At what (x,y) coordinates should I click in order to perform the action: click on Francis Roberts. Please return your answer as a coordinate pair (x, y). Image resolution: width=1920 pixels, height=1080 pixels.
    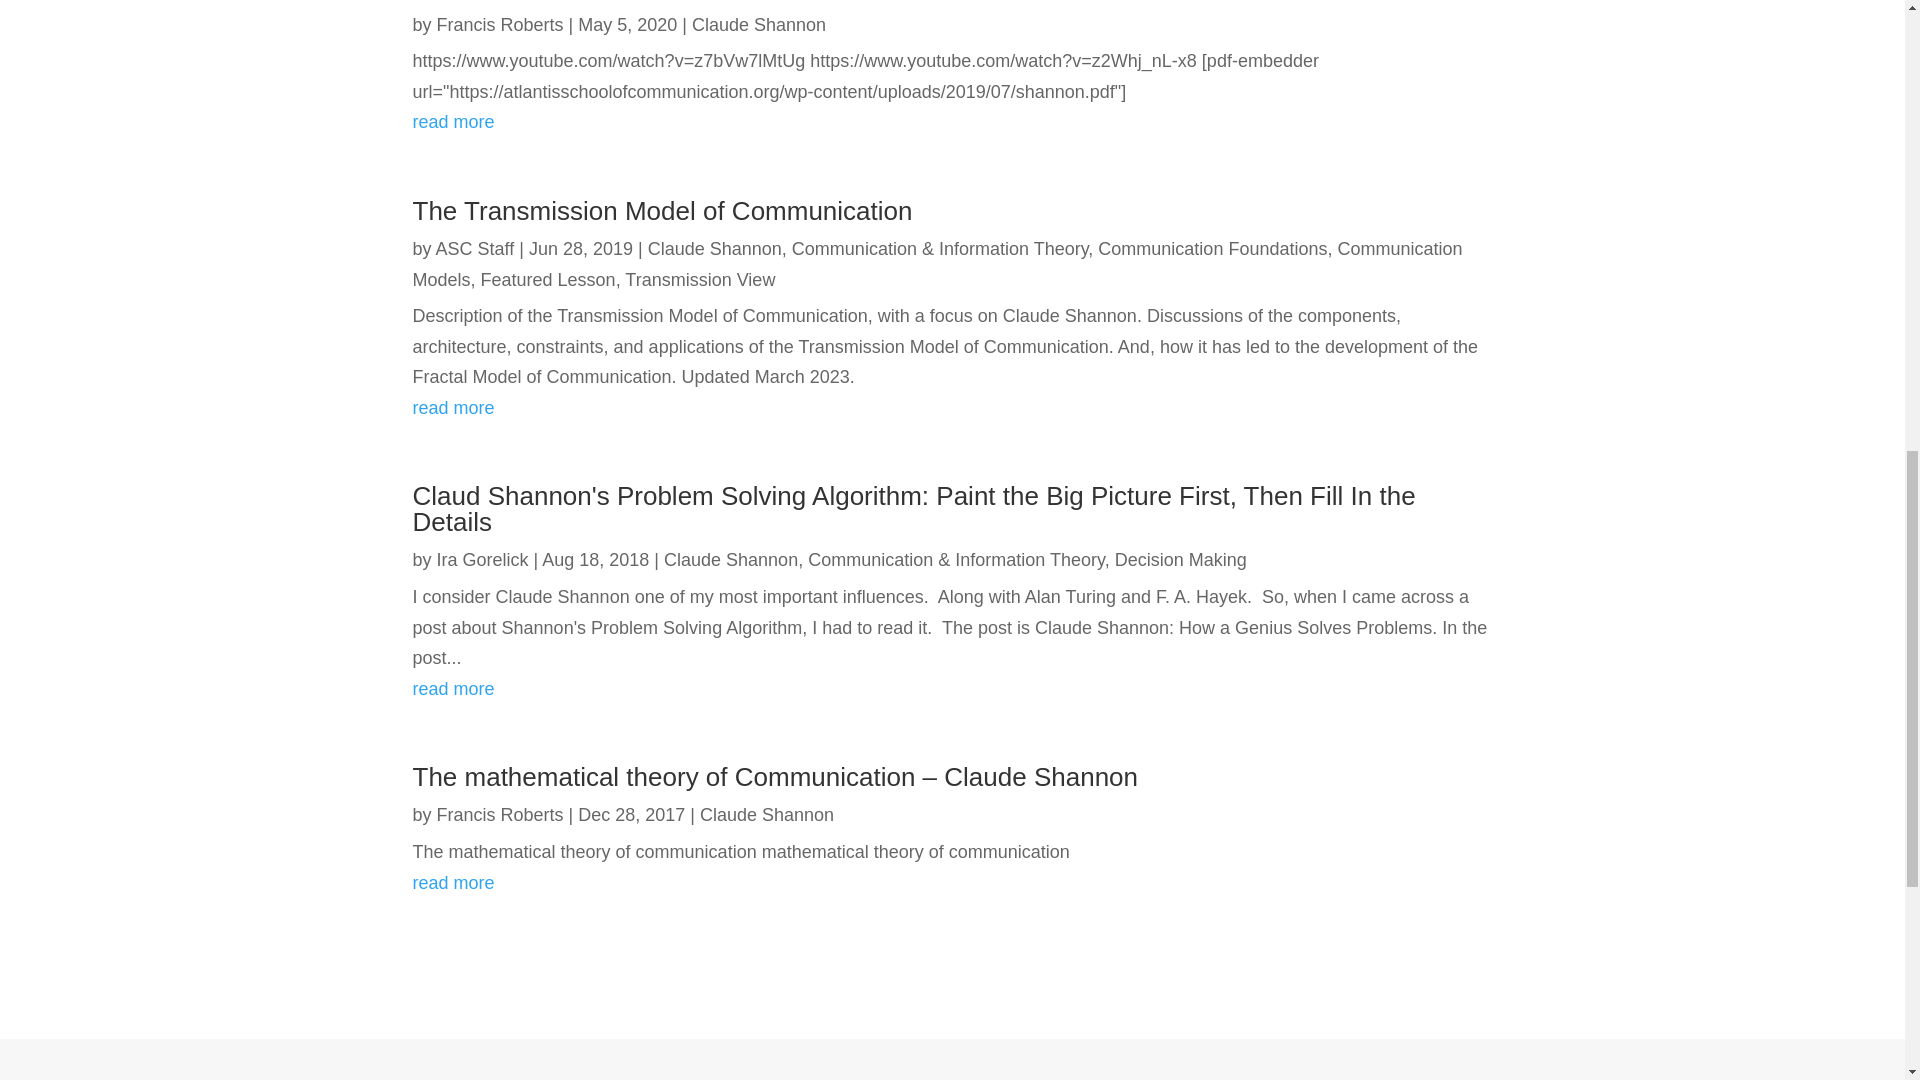
    Looking at the image, I should click on (500, 24).